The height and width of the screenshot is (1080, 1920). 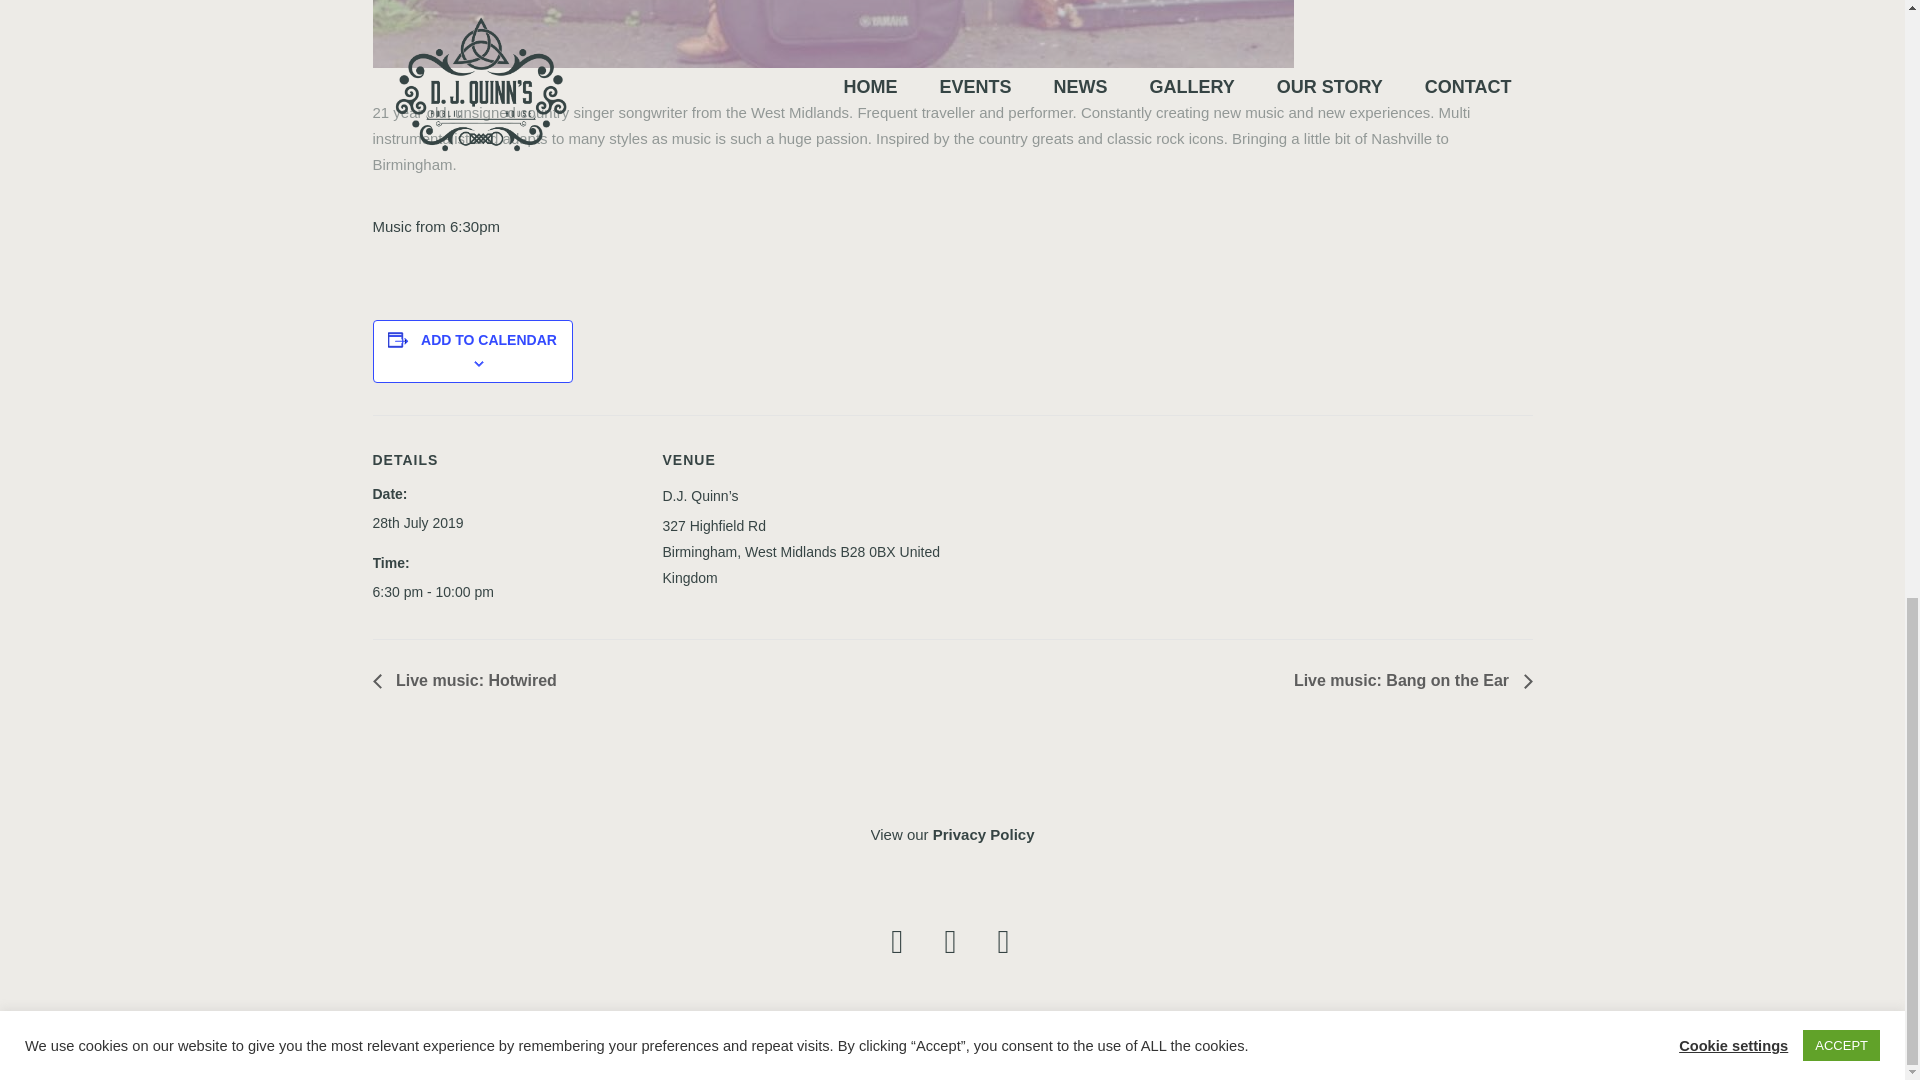 What do you see at coordinates (417, 522) in the screenshot?
I see `2019-07-28` at bounding box center [417, 522].